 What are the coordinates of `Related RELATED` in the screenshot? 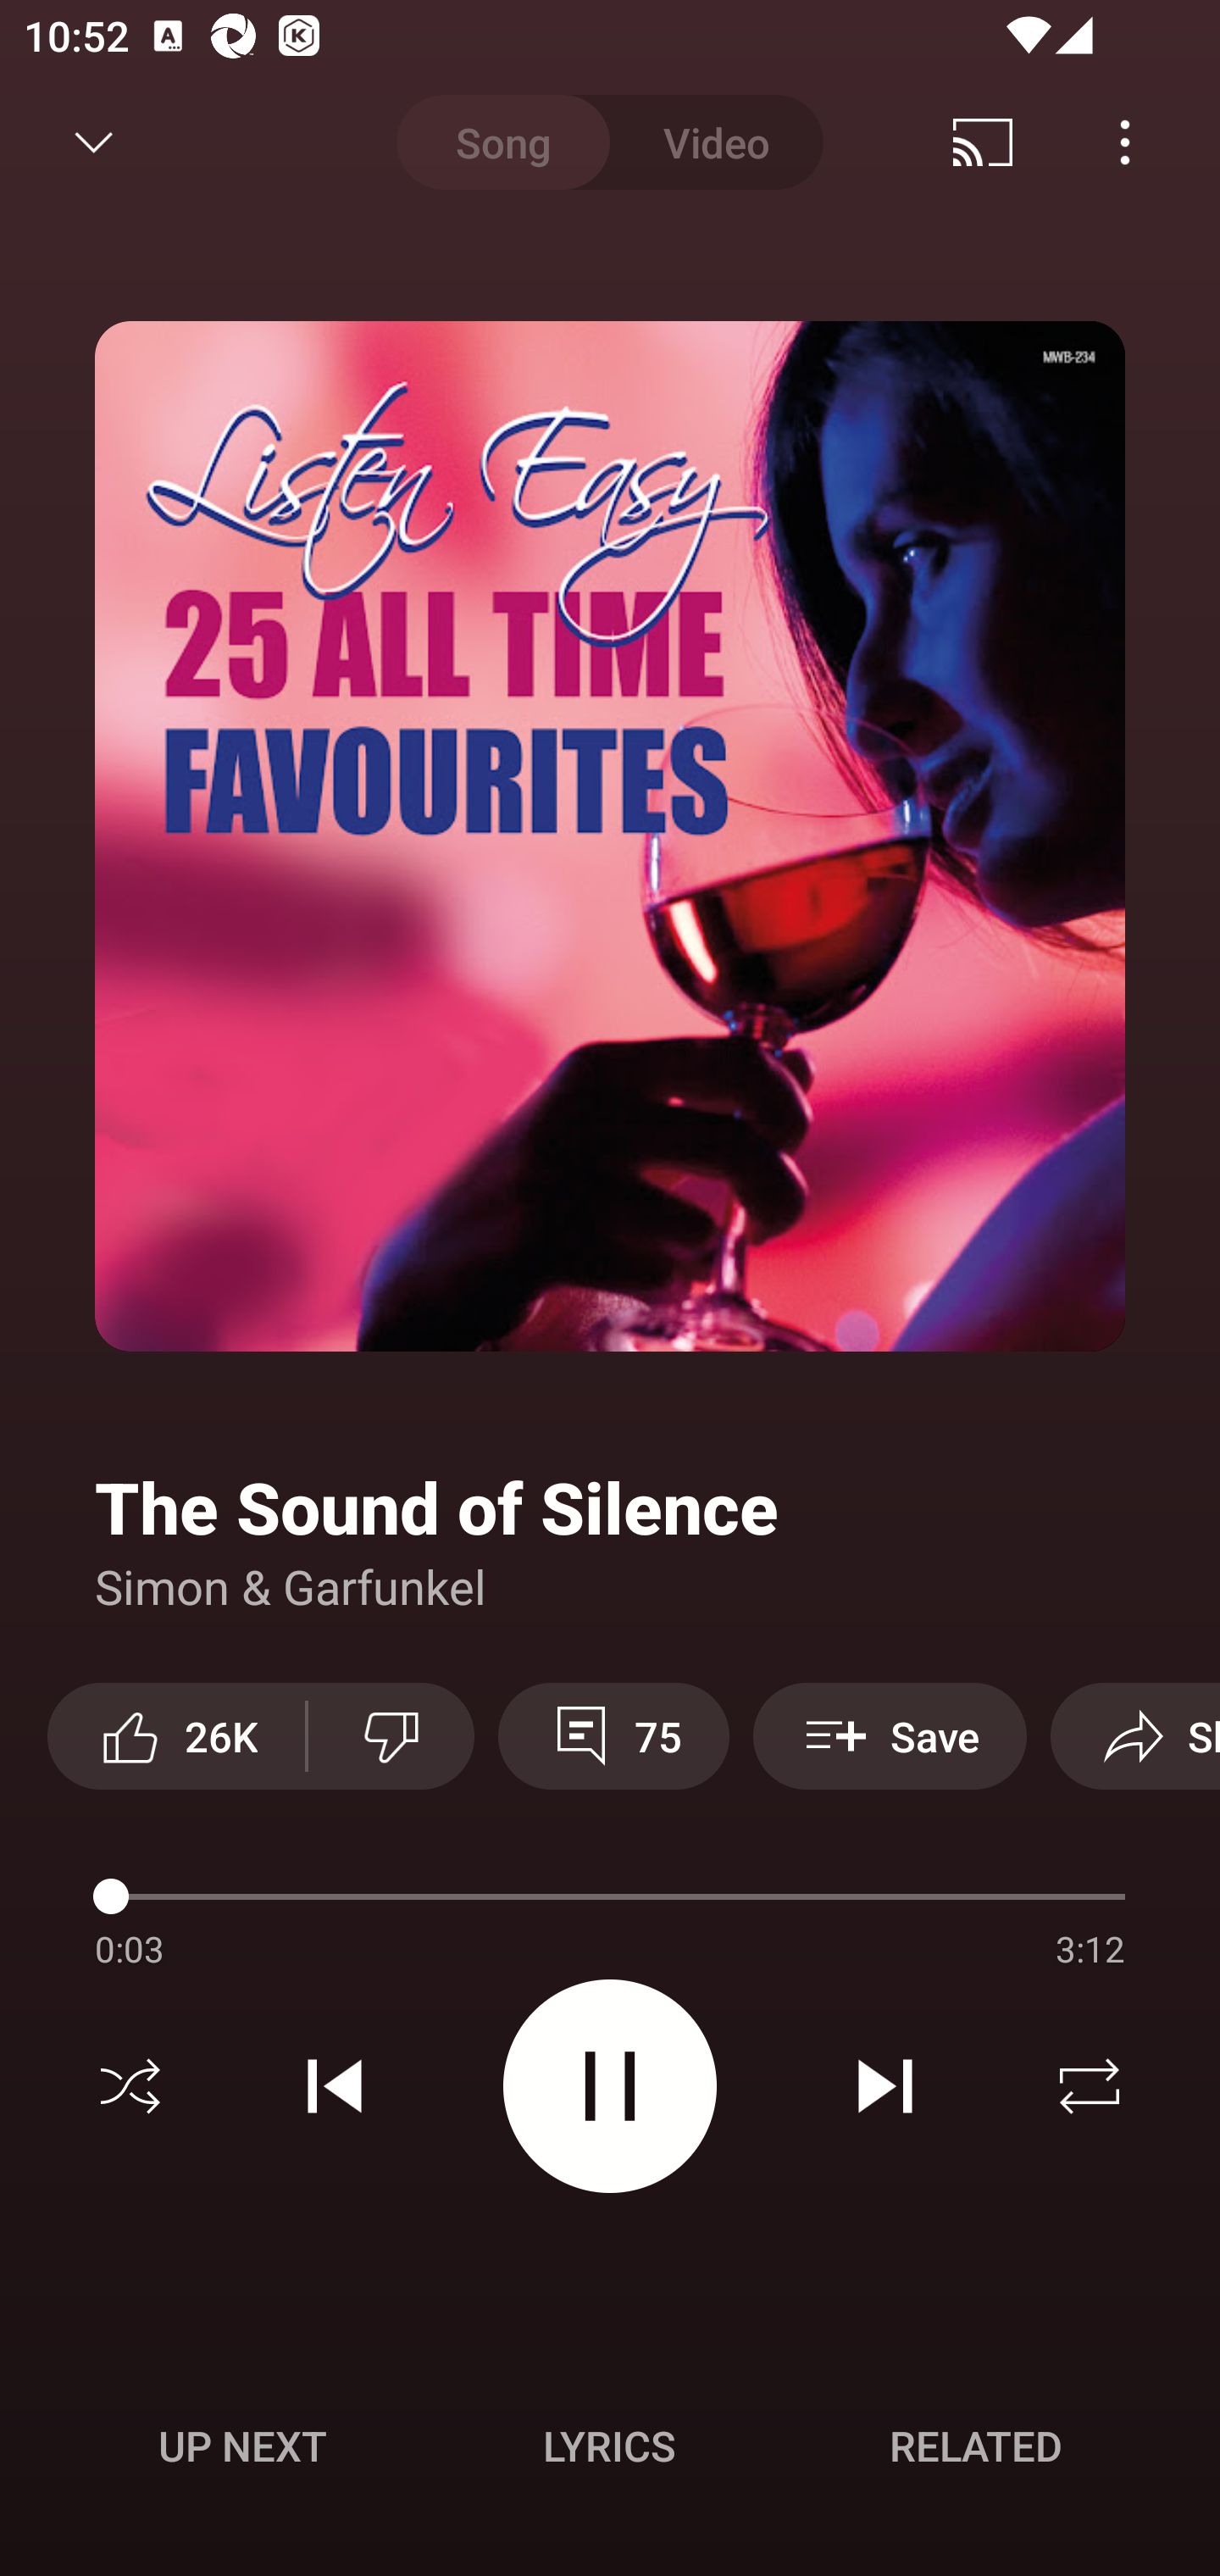 It's located at (976, 2446).